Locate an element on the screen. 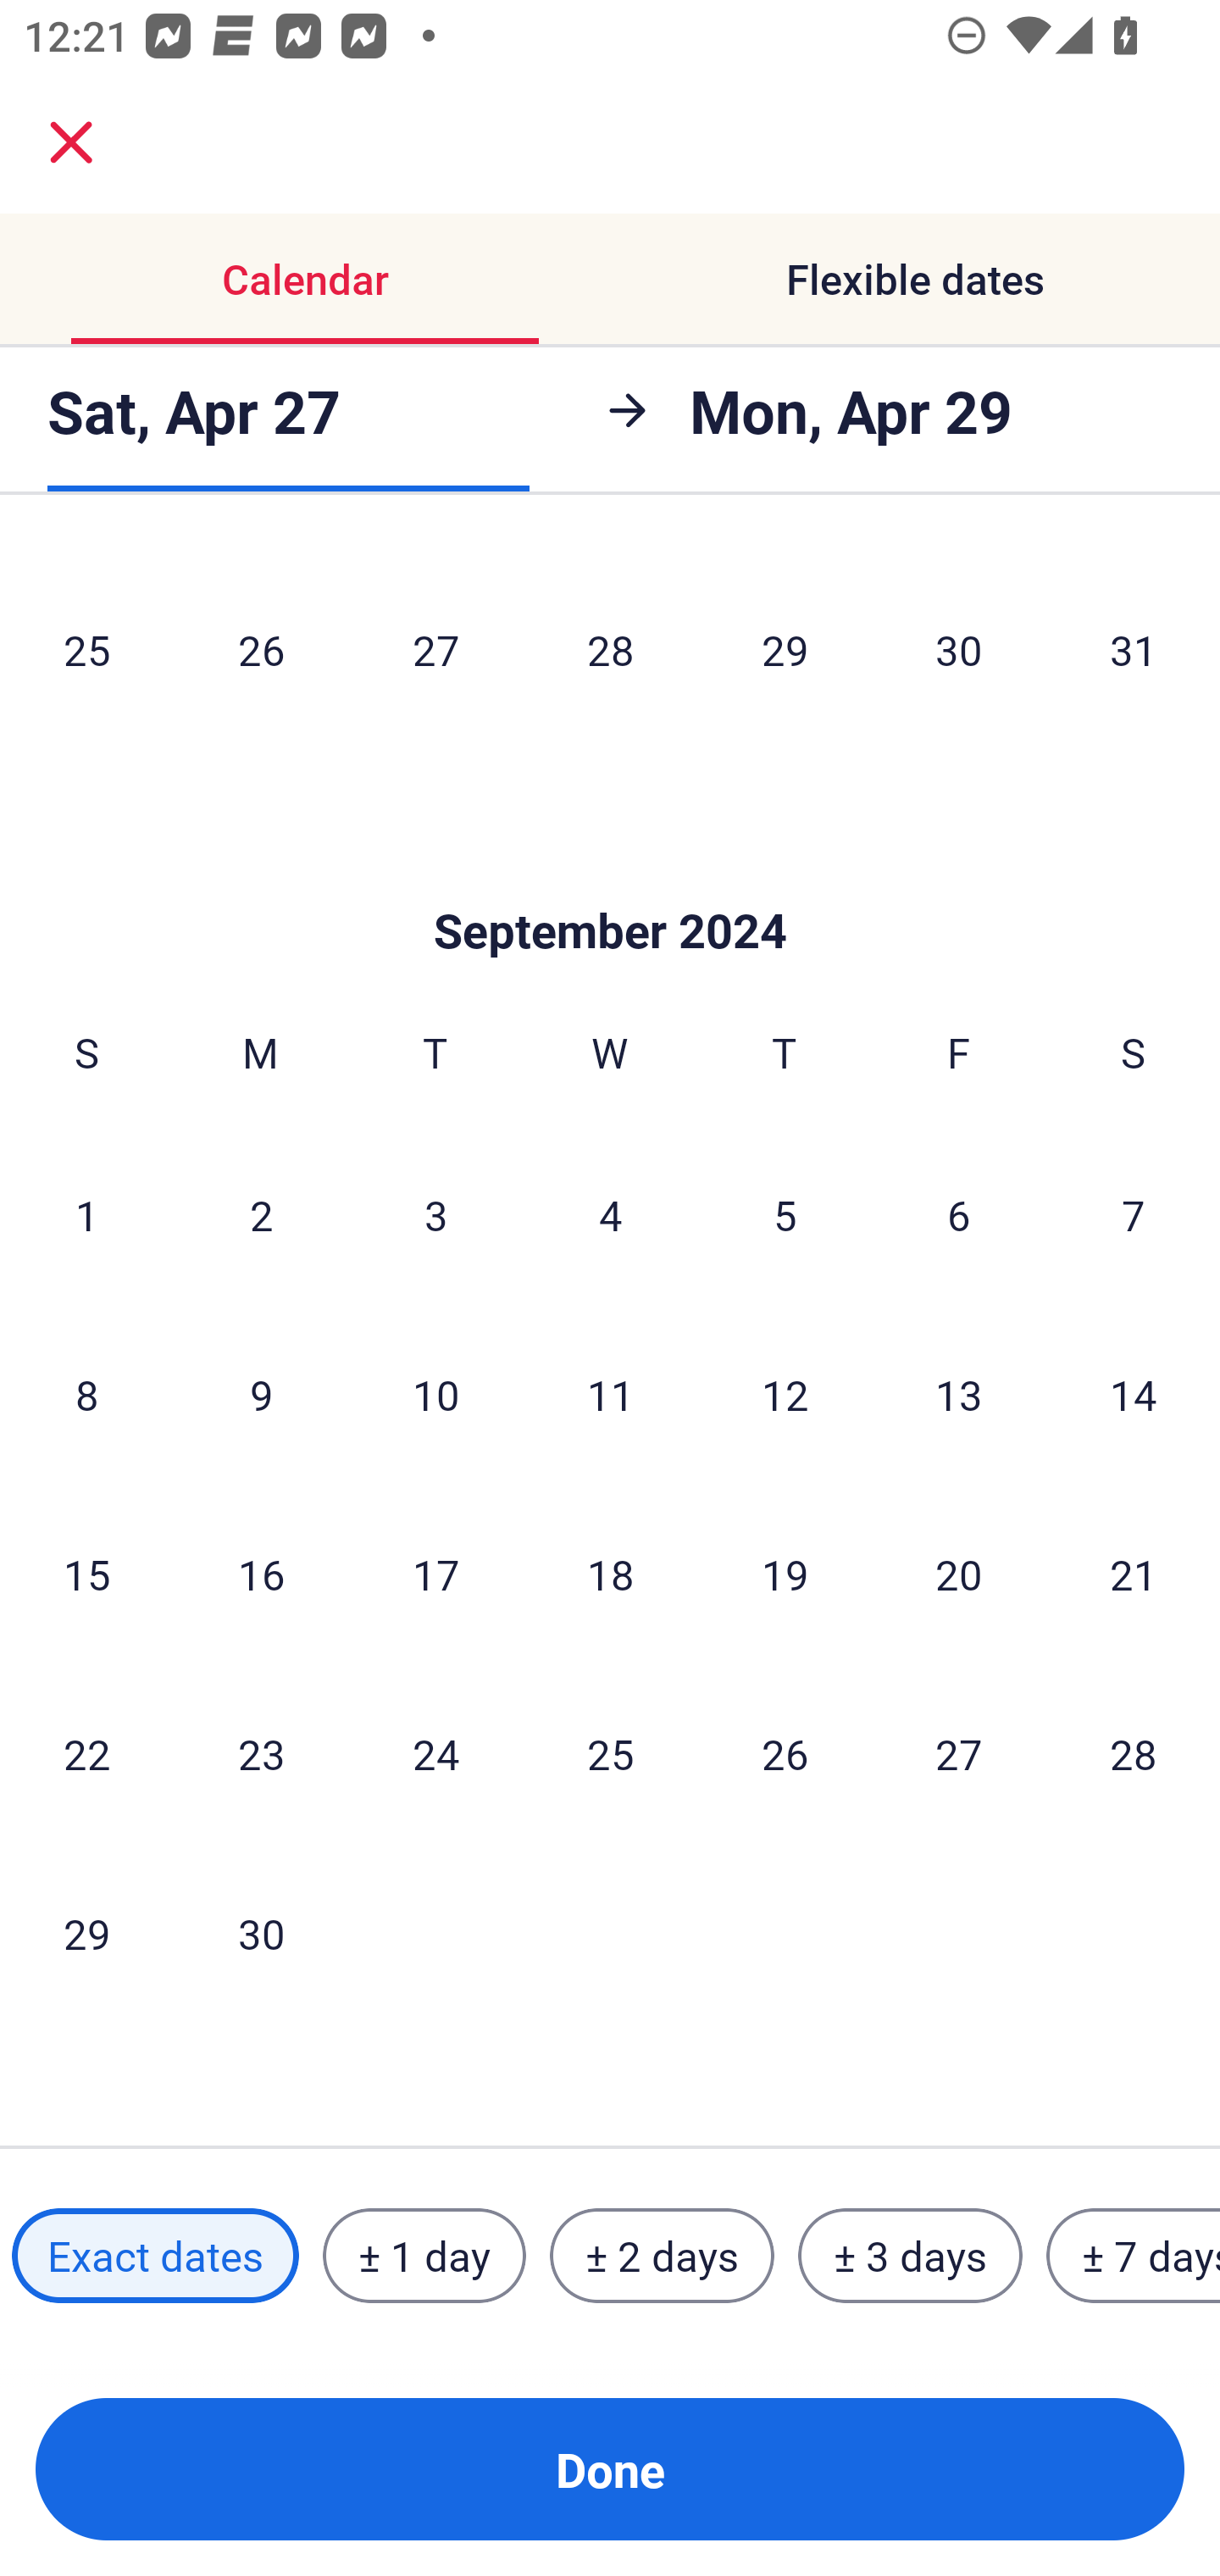 The height and width of the screenshot is (2576, 1220). 26 Monday, August 26, 2024 is located at coordinates (261, 649).